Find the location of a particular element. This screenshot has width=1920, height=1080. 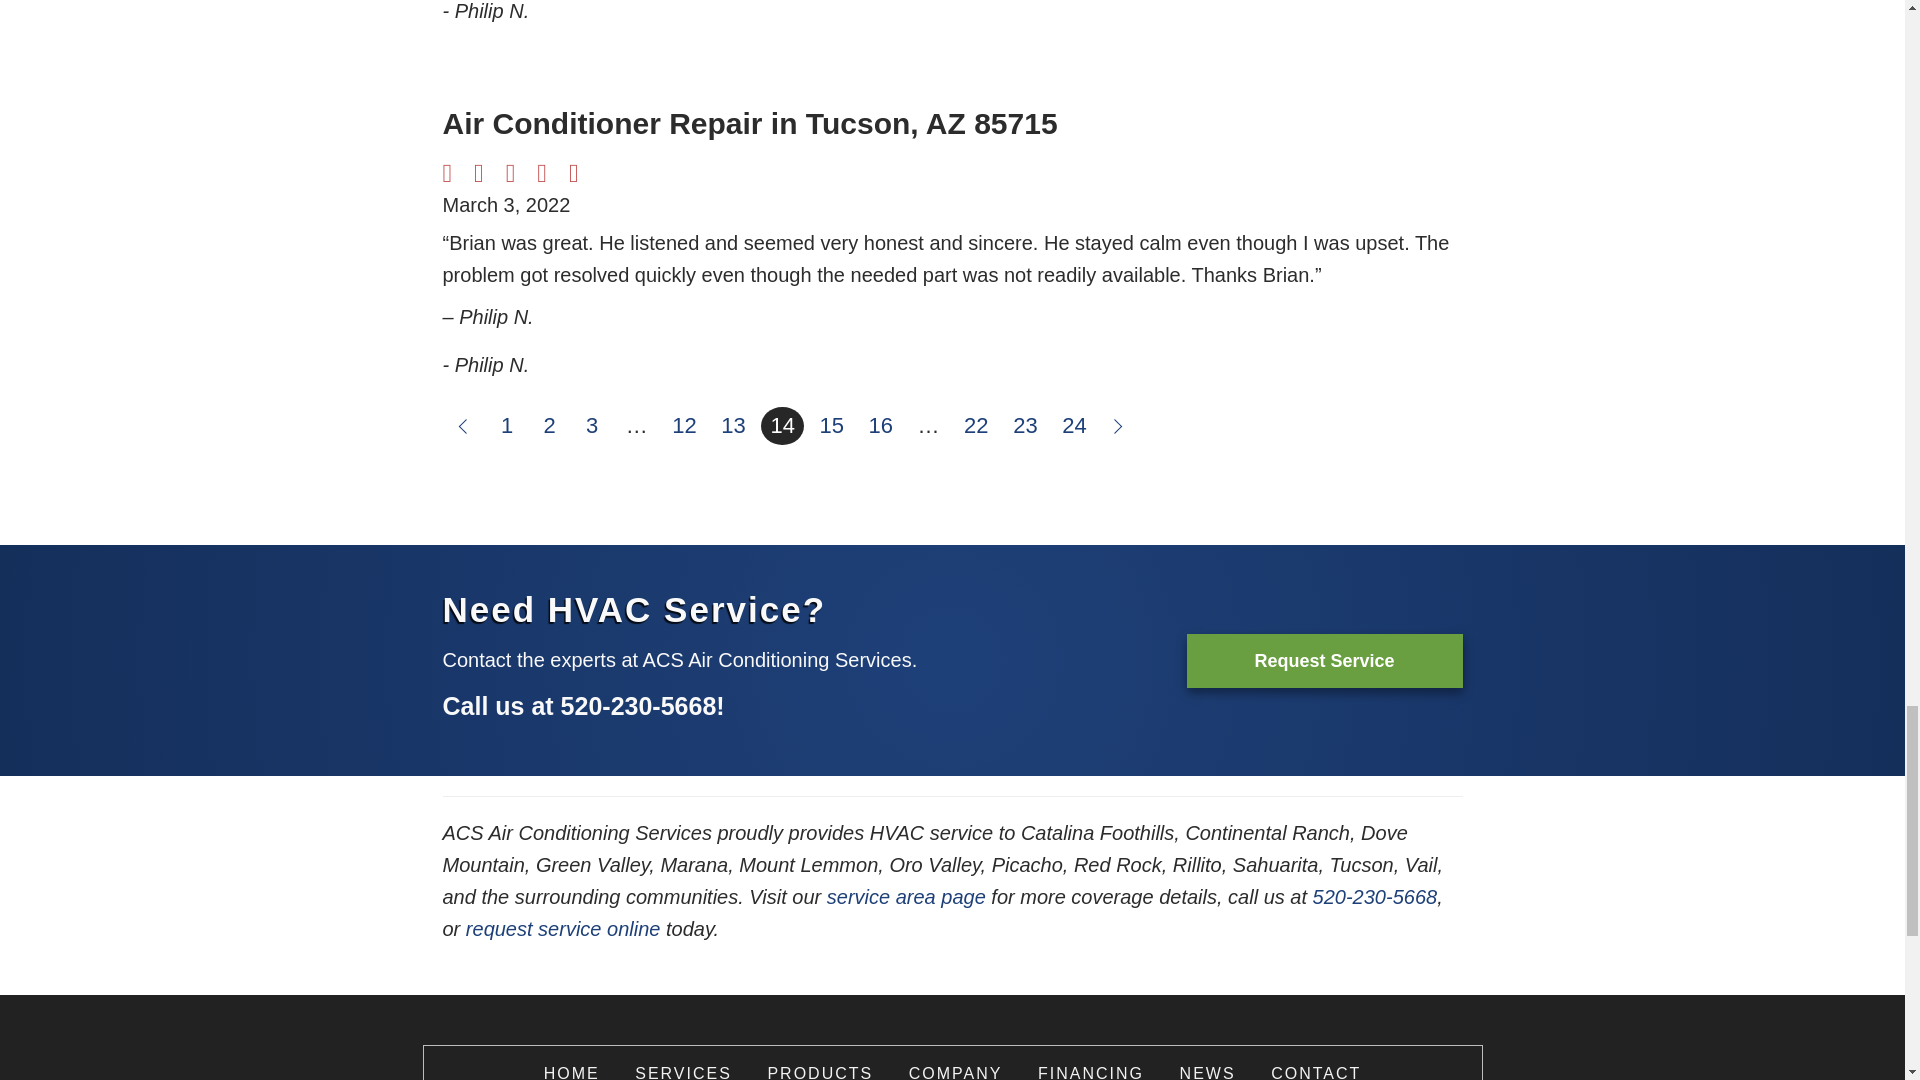

request service online is located at coordinates (563, 928).